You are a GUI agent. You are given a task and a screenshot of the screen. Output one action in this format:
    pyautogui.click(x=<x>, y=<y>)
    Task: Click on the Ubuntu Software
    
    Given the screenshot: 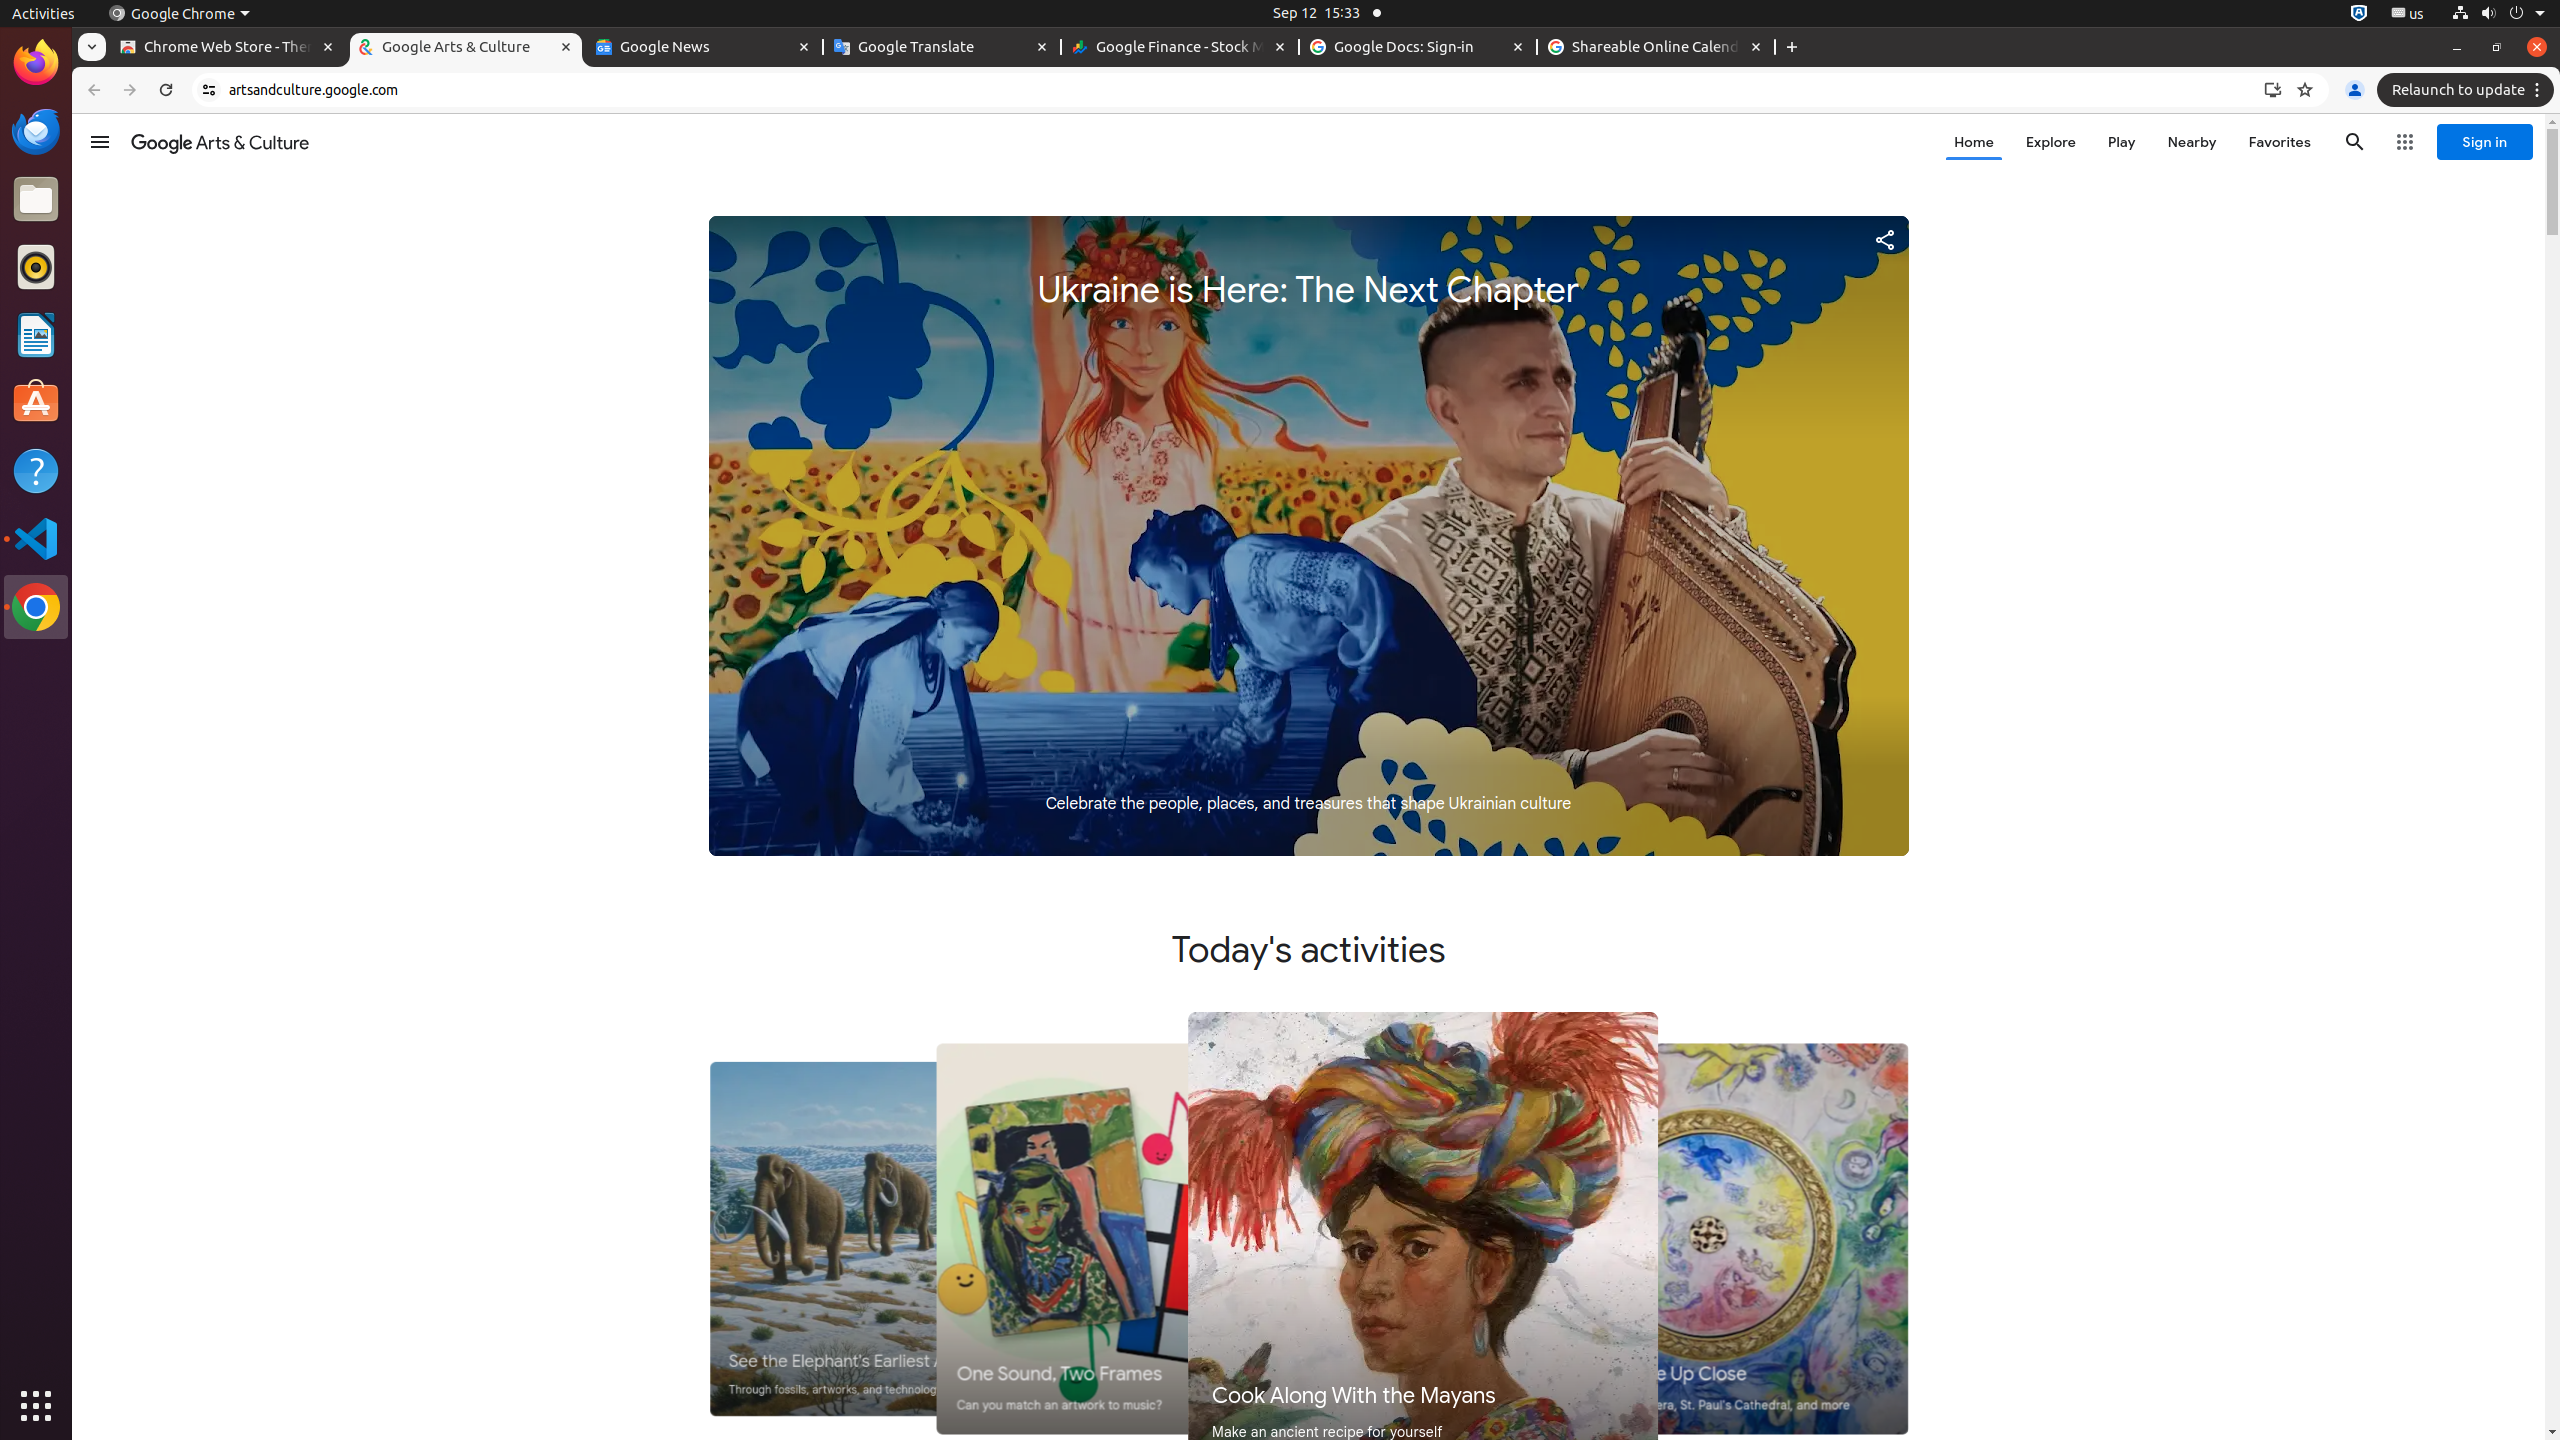 What is the action you would take?
    pyautogui.click(x=36, y=402)
    